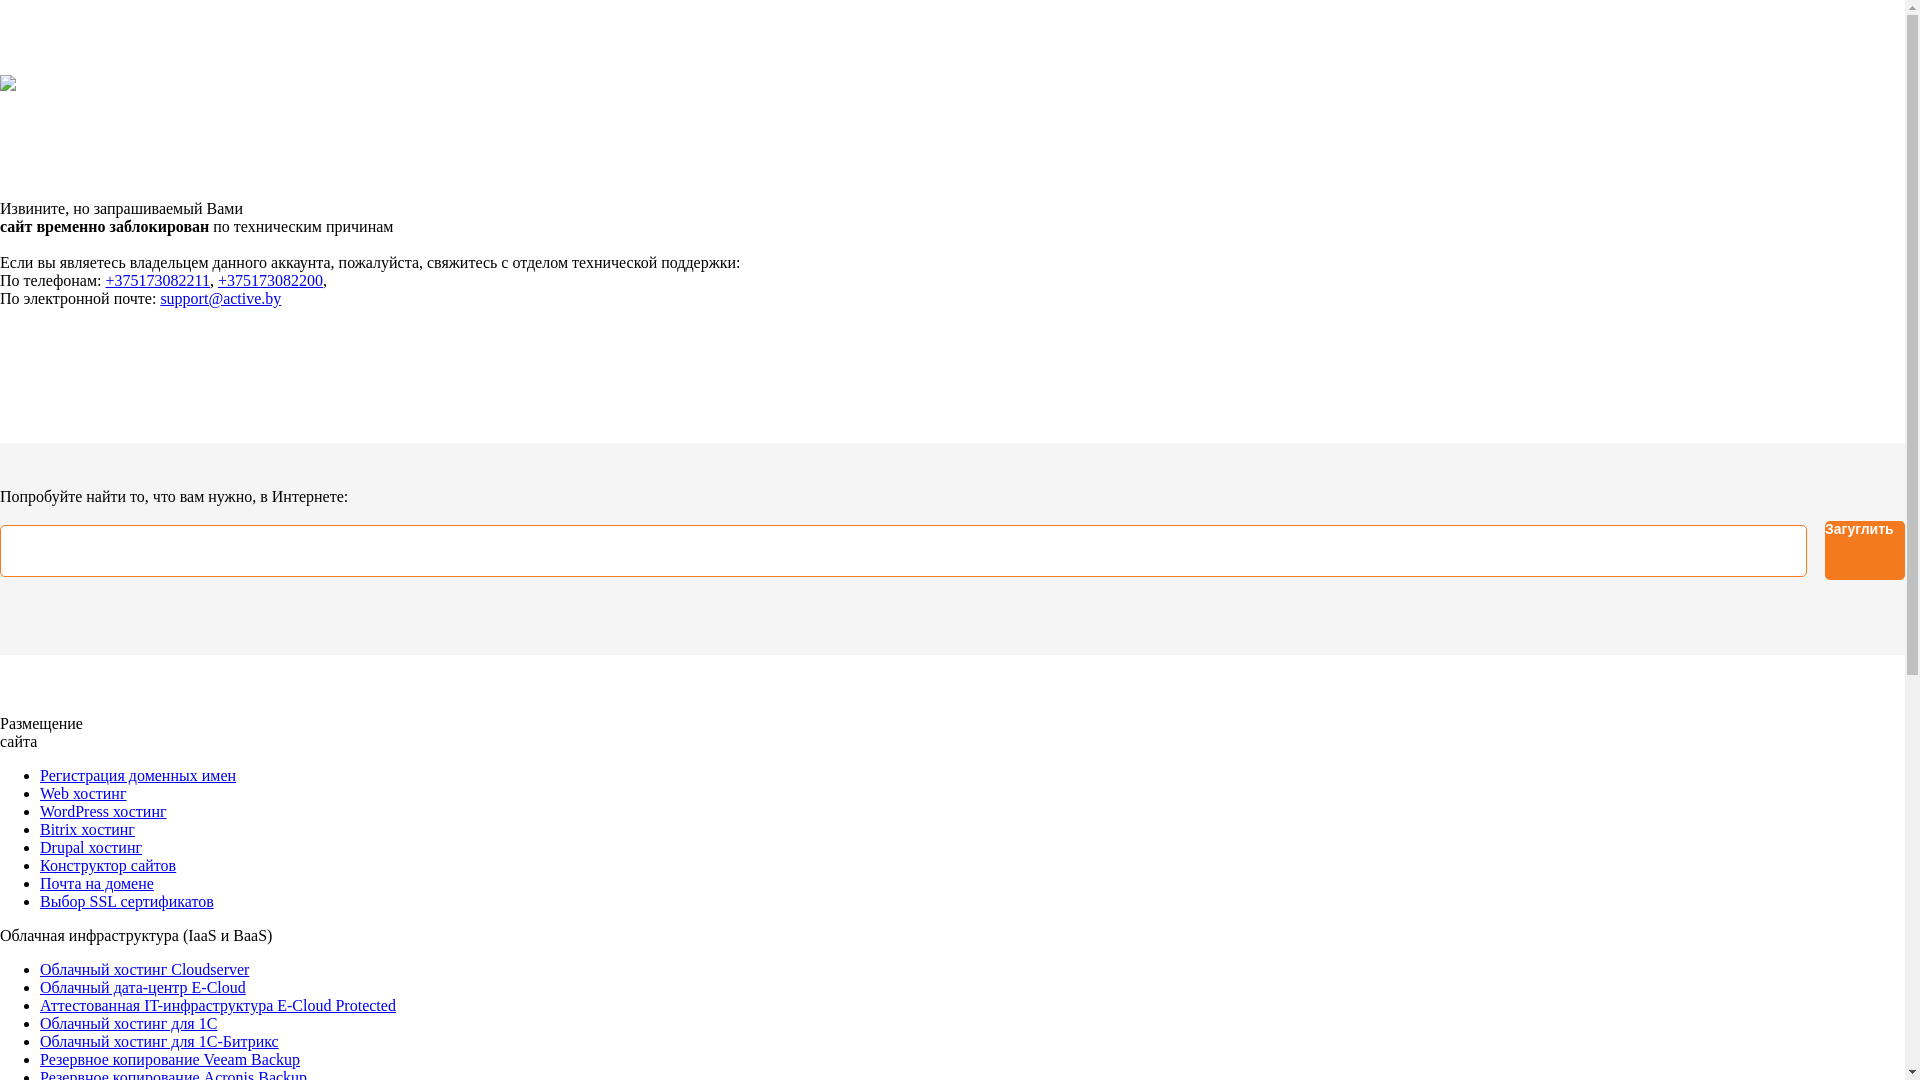 This screenshot has width=1920, height=1080. What do you see at coordinates (270, 280) in the screenshot?
I see `+375173082200` at bounding box center [270, 280].